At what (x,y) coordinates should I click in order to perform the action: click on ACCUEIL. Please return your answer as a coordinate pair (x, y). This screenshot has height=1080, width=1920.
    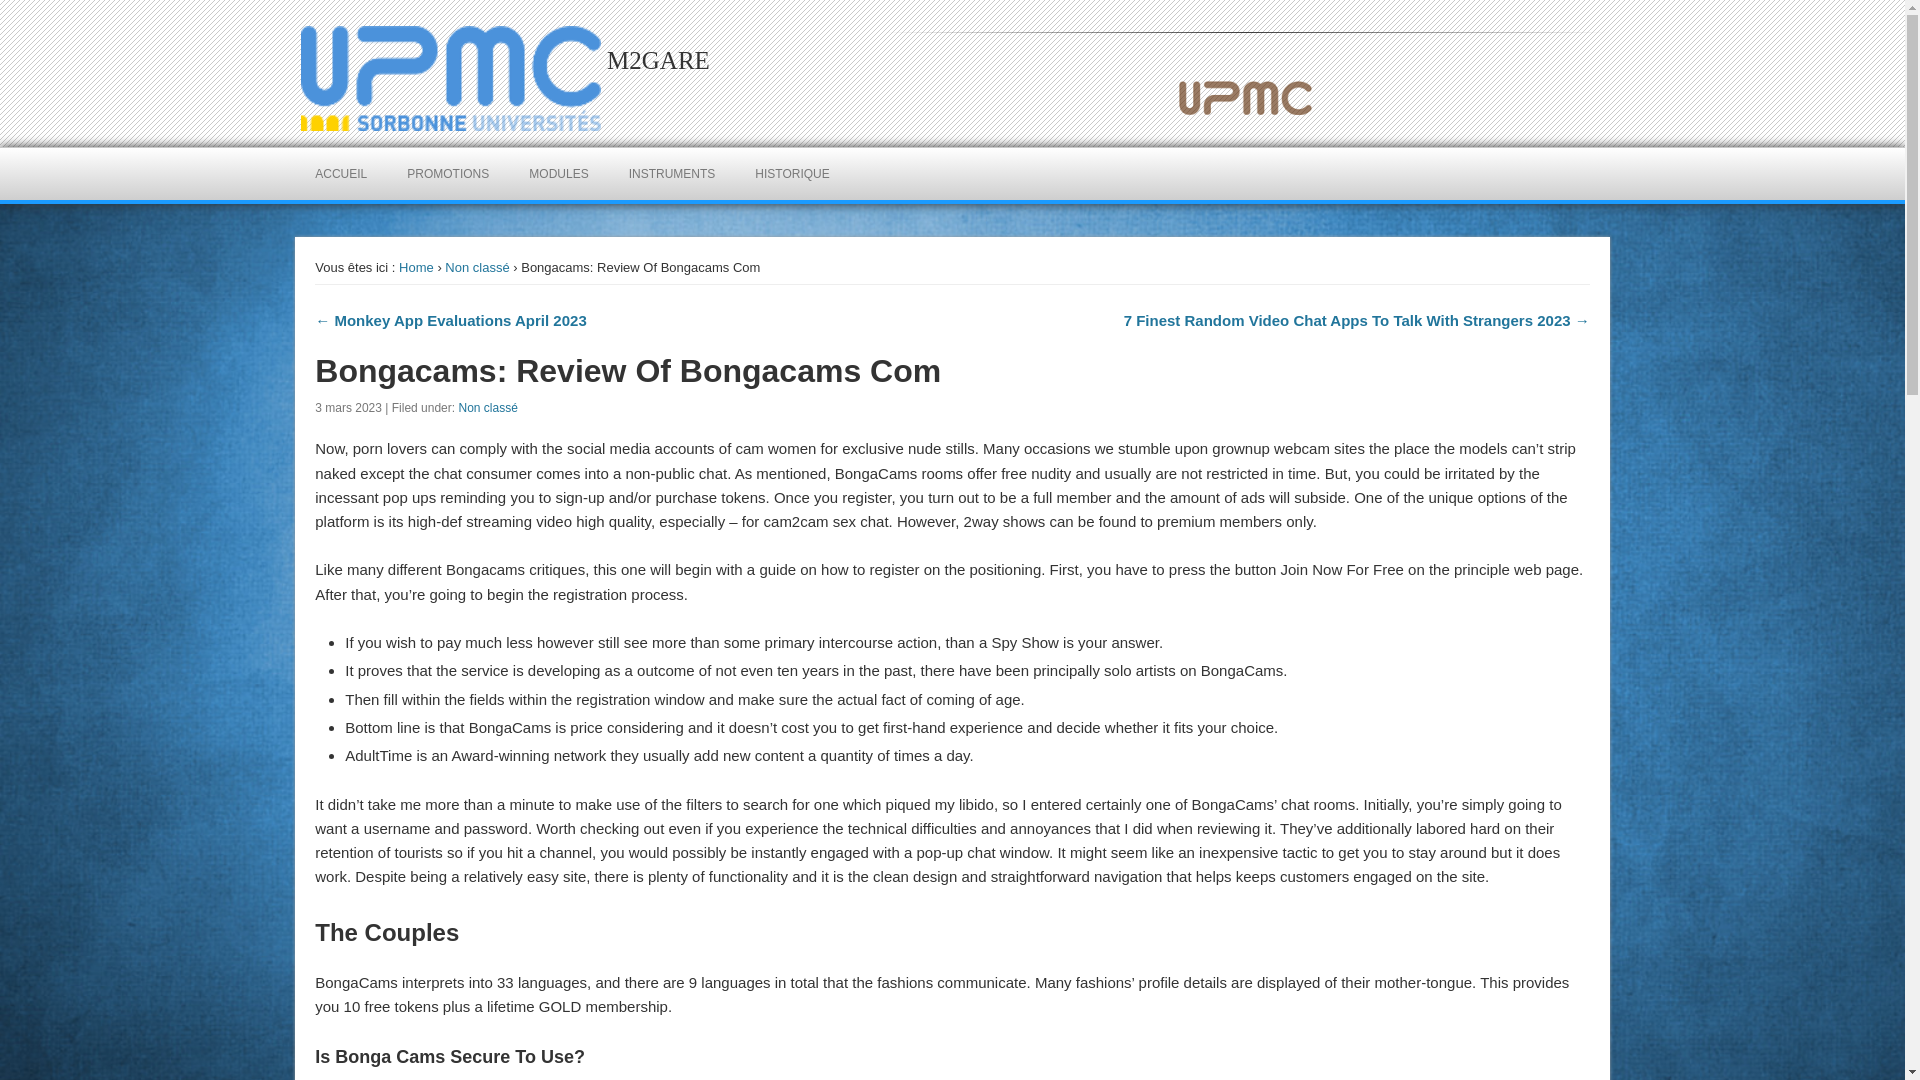
    Looking at the image, I should click on (341, 173).